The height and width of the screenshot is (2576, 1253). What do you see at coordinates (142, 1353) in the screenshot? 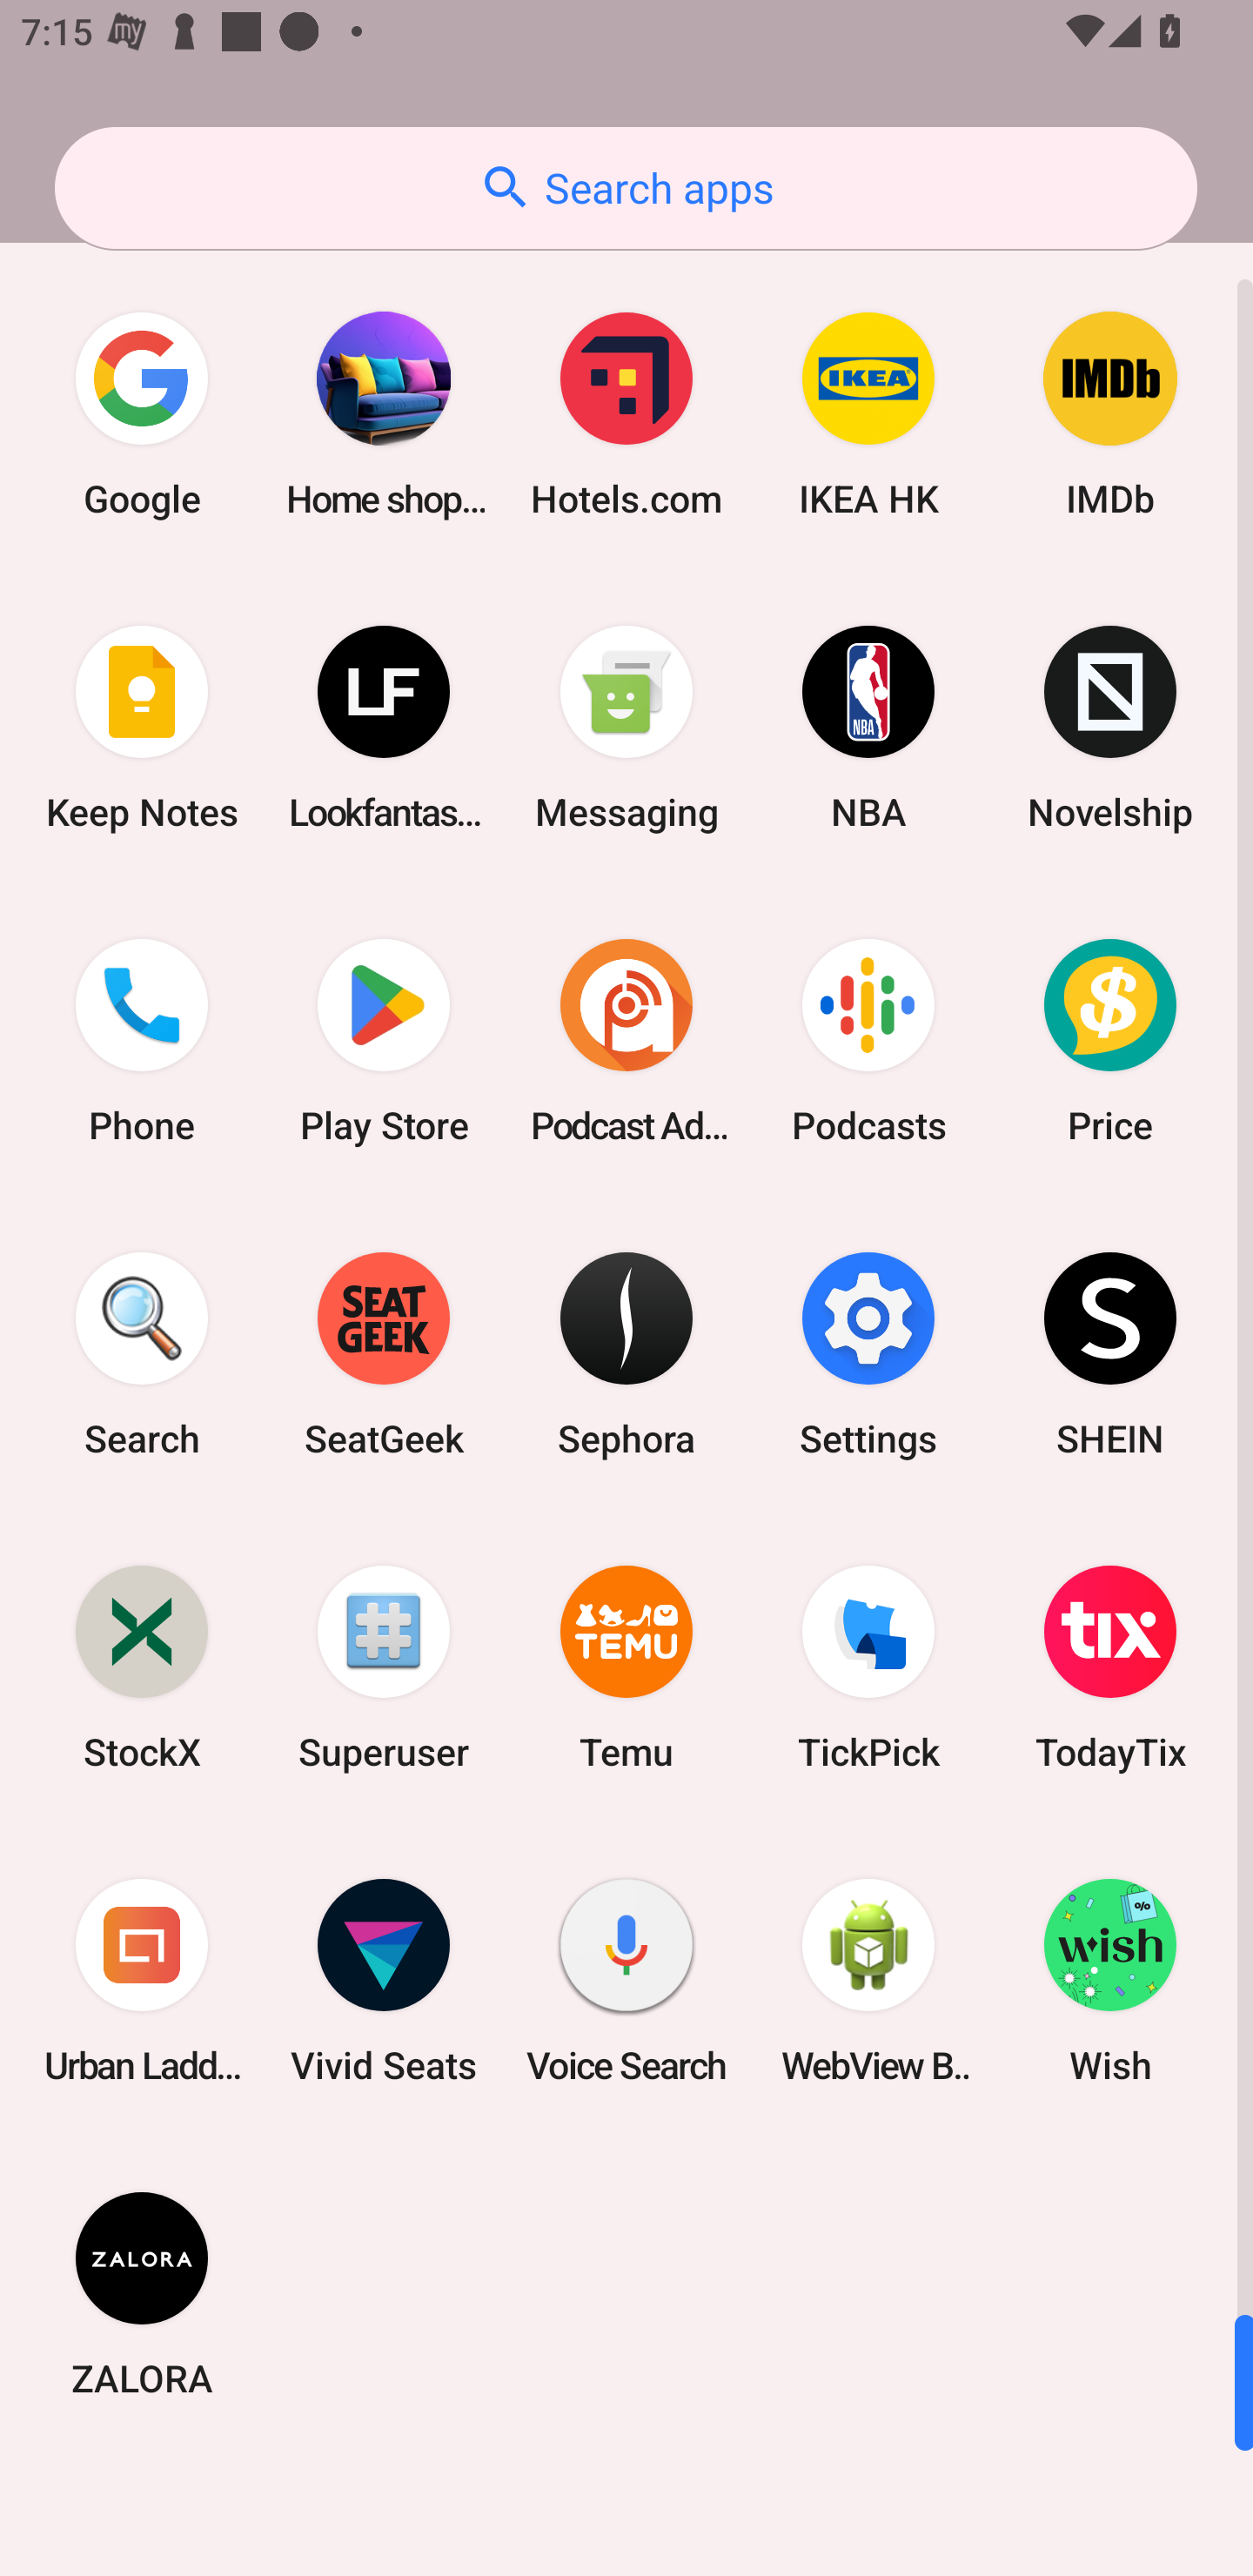
I see `Search` at bounding box center [142, 1353].